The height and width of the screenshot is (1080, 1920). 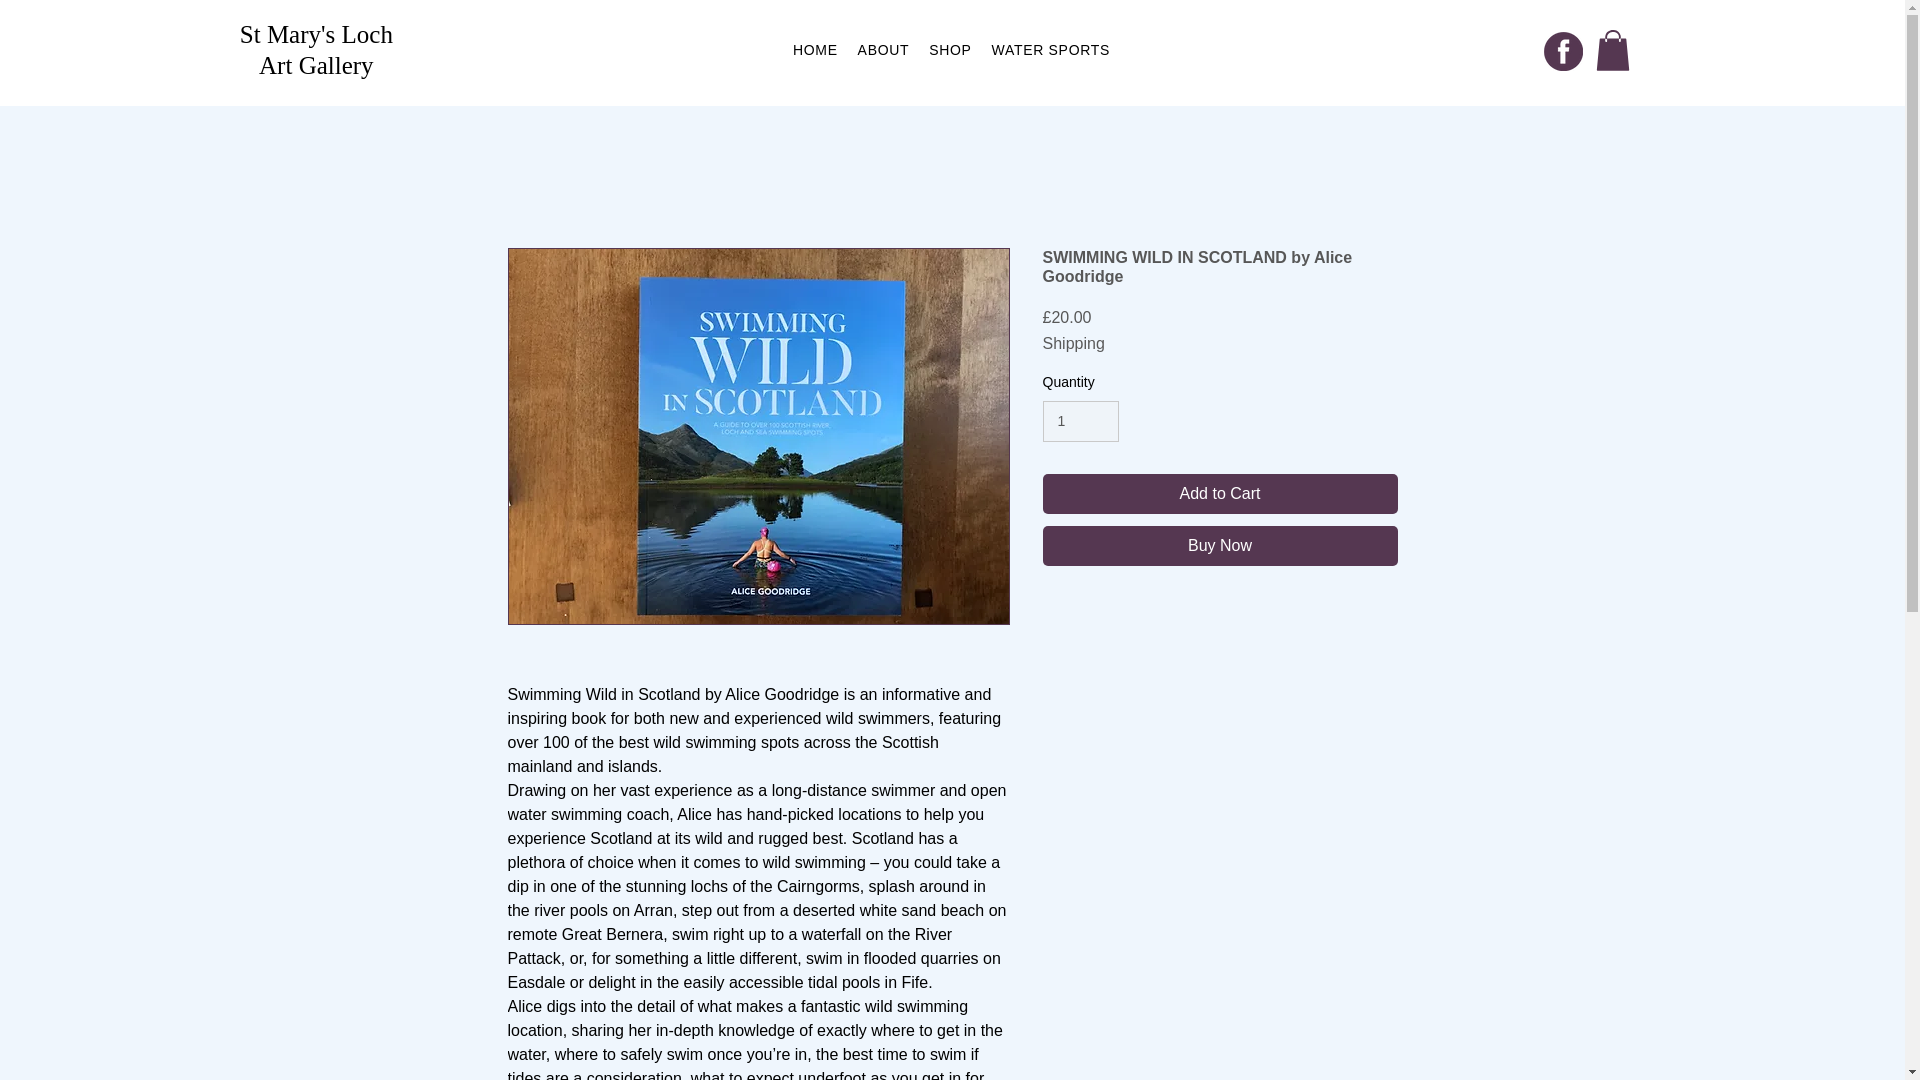 I want to click on WATER SPORTS, so click(x=1050, y=50).